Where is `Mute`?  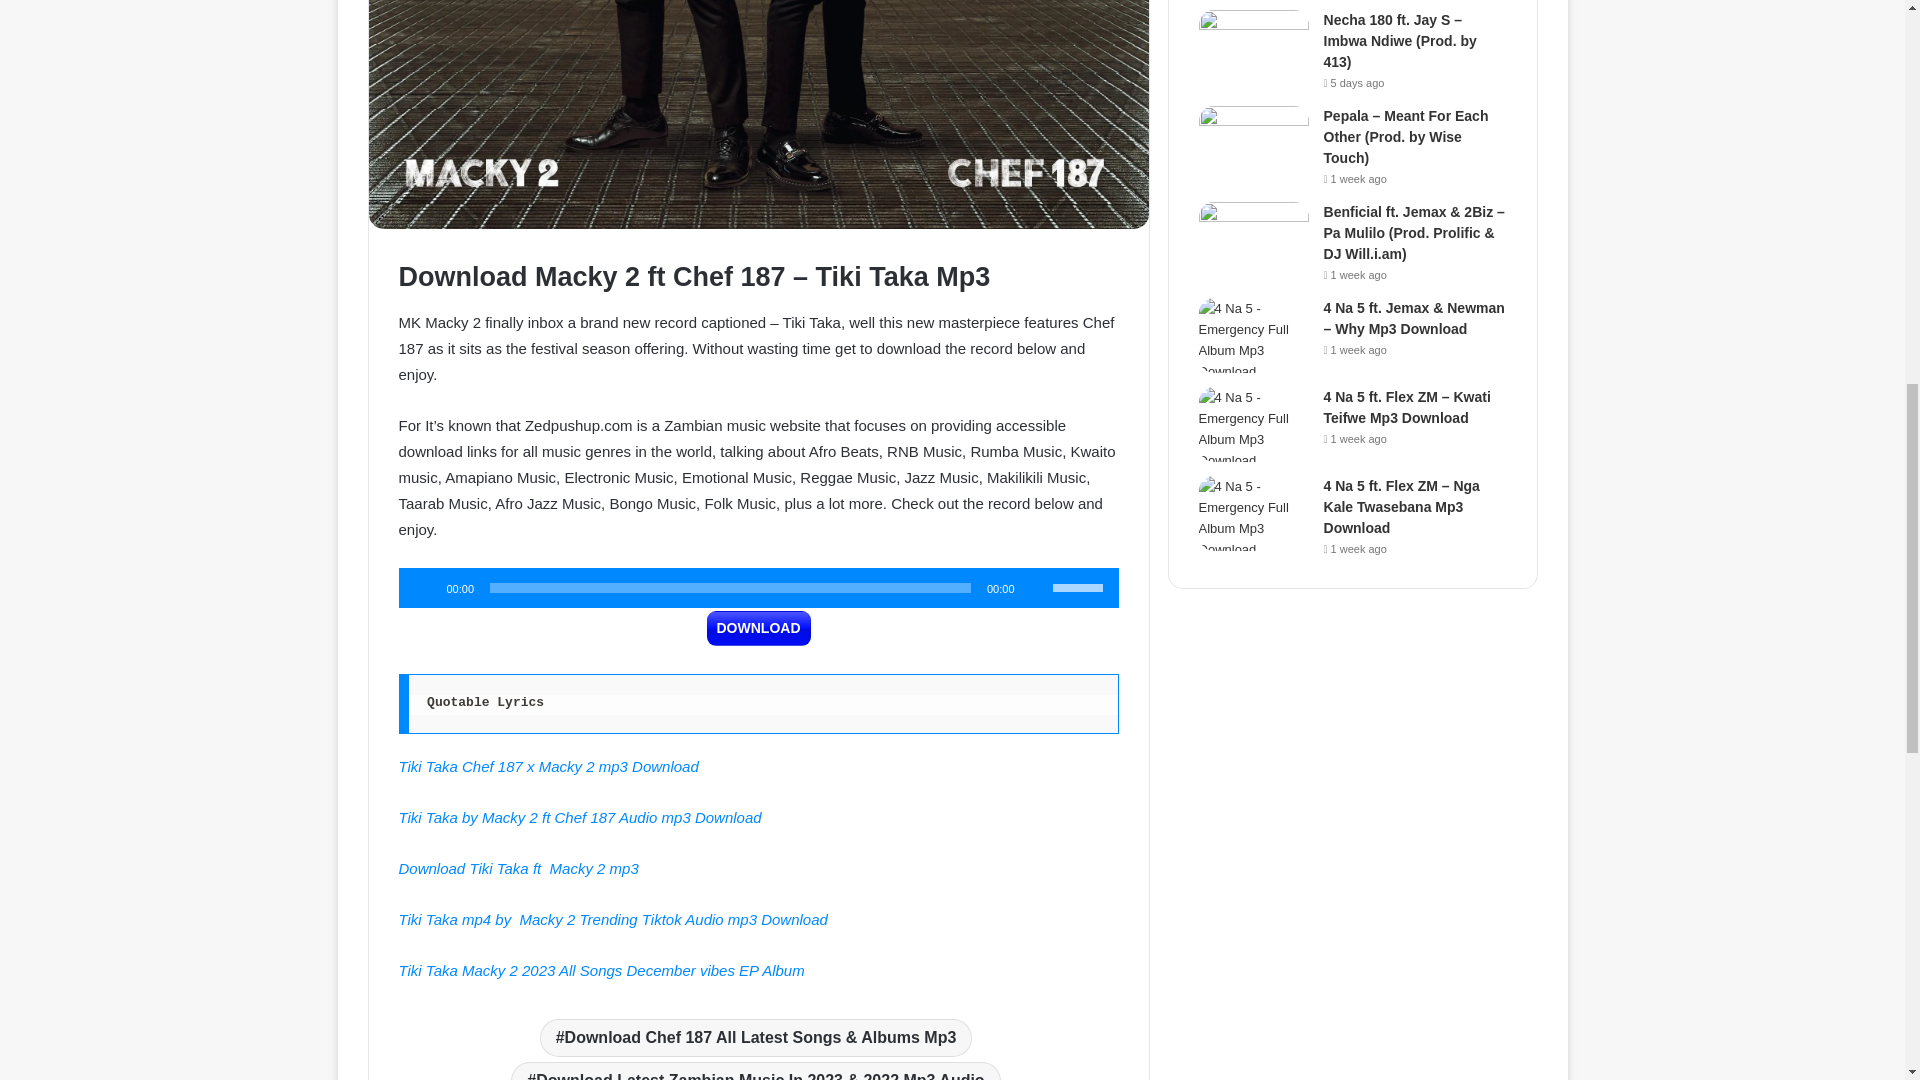
Mute is located at coordinates (1036, 588).